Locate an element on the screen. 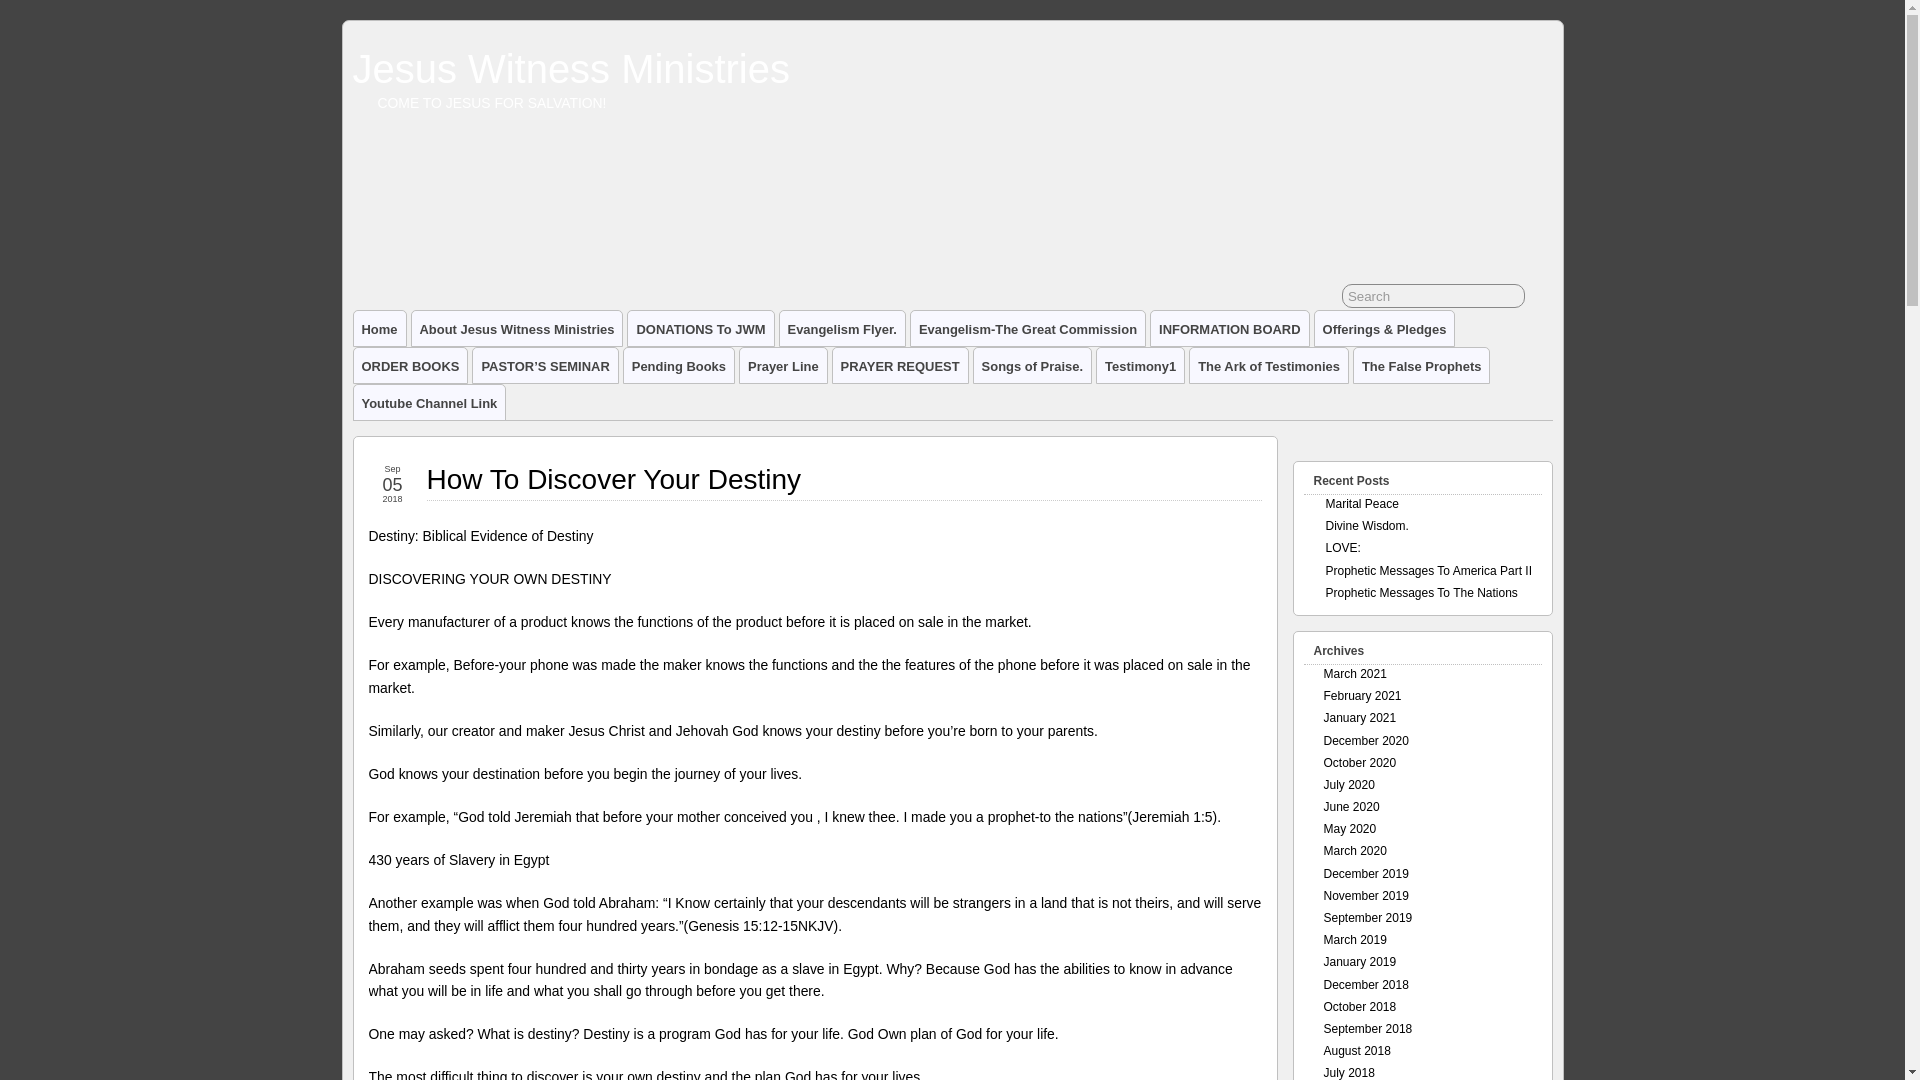 The height and width of the screenshot is (1080, 1920). Prayer Line is located at coordinates (783, 365).